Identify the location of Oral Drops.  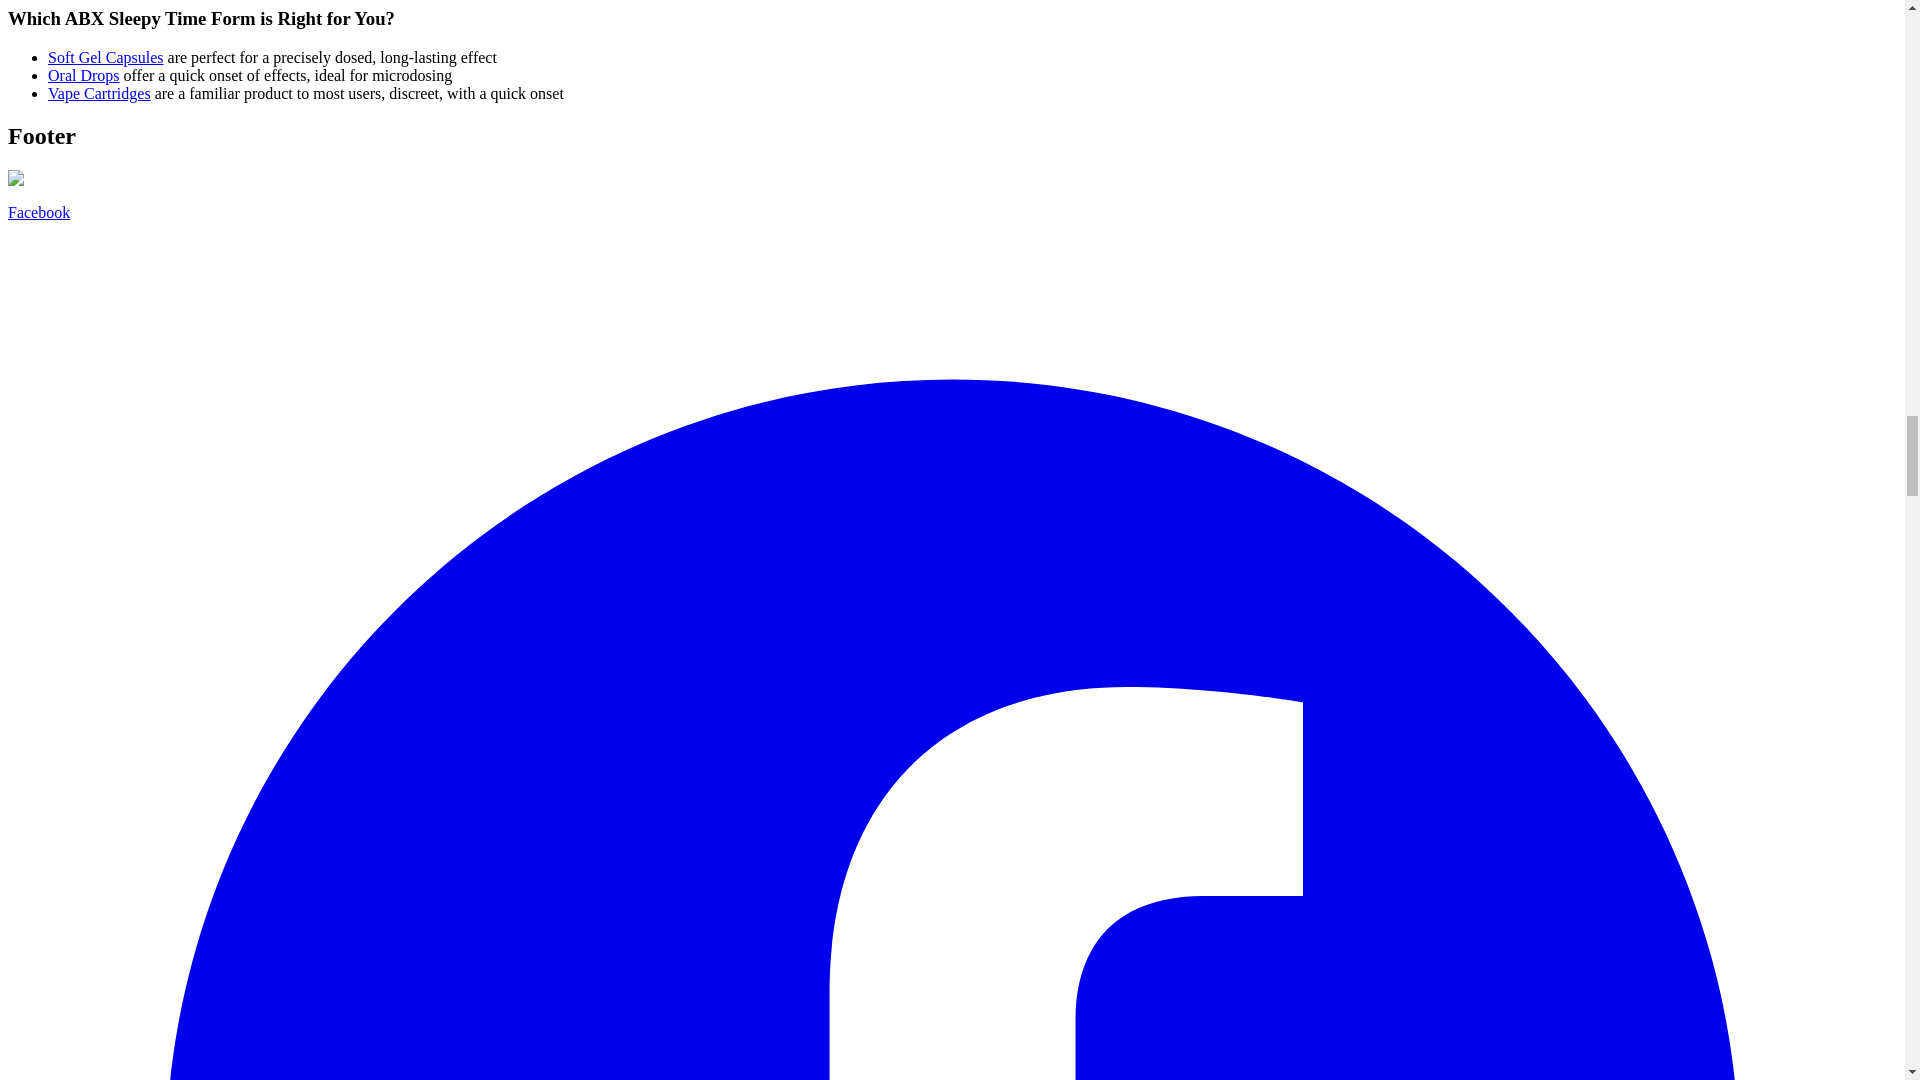
(84, 75).